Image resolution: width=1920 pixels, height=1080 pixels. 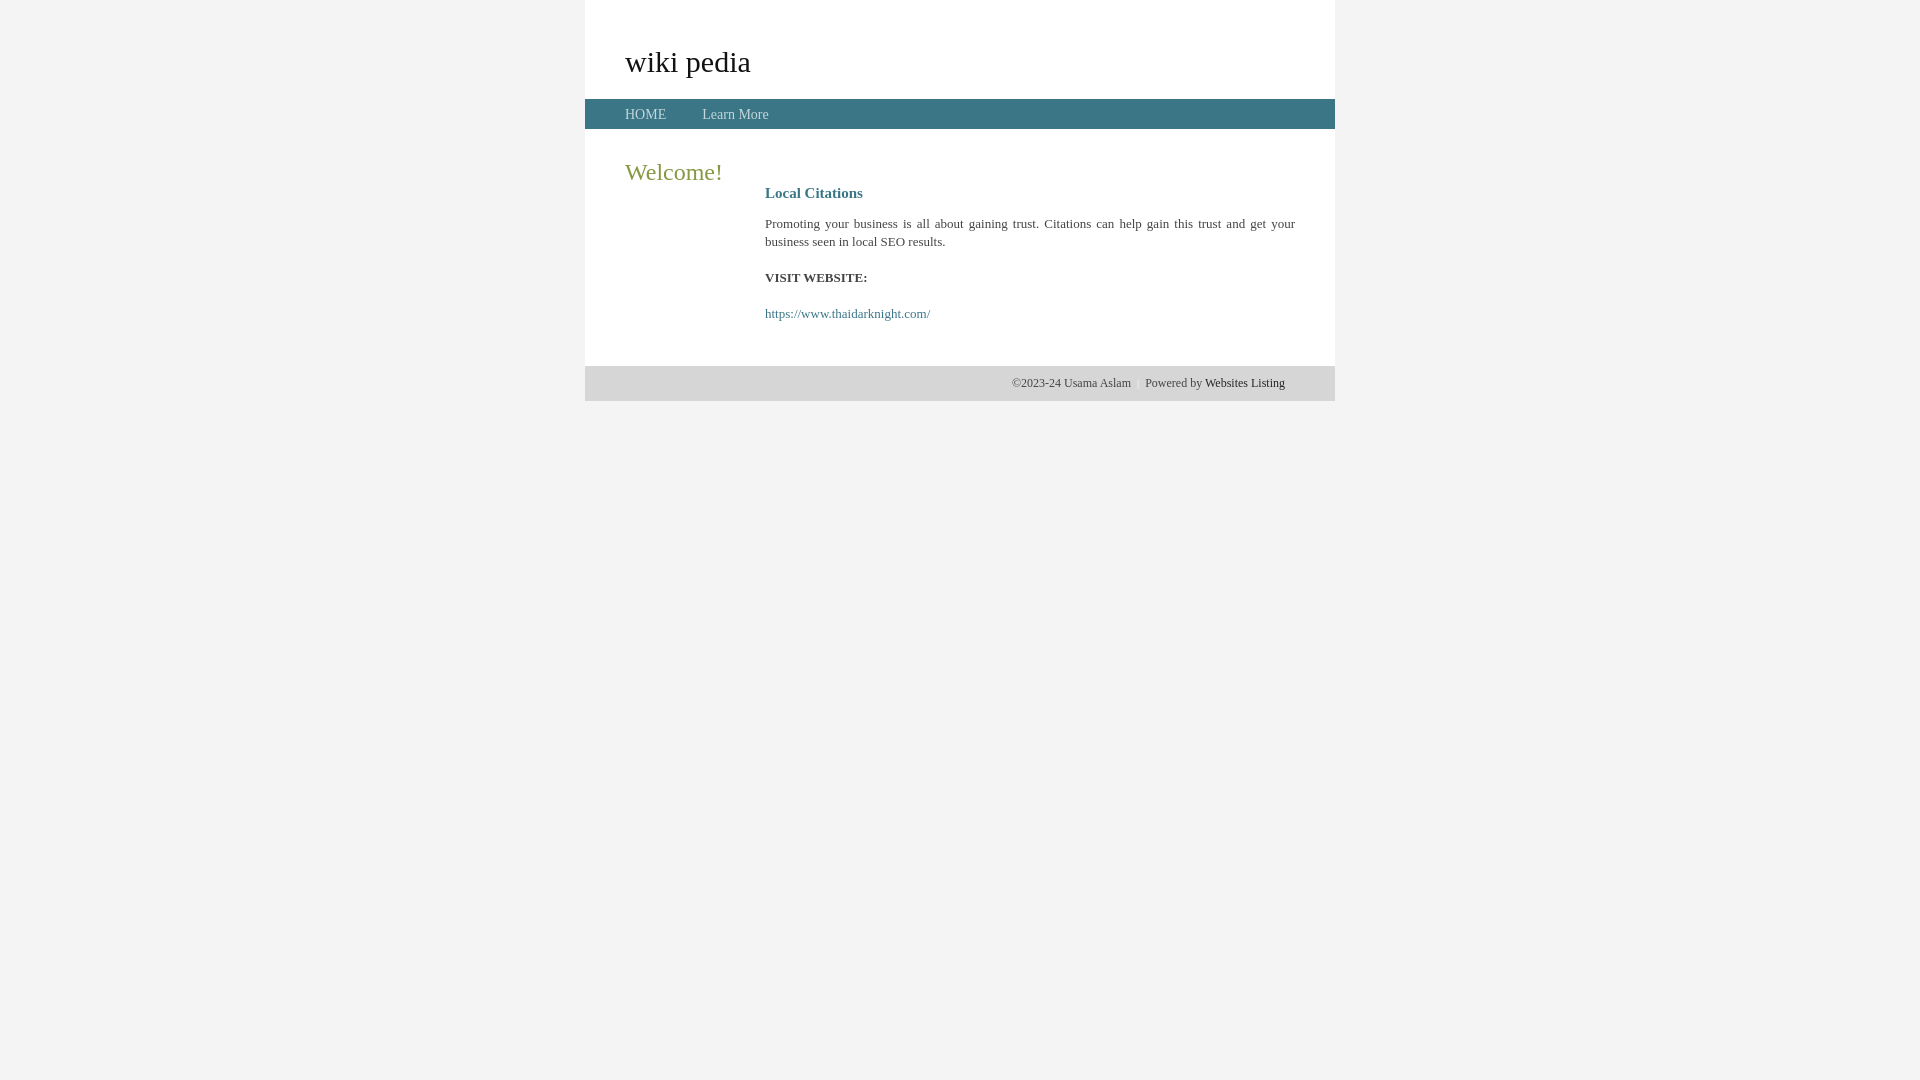 I want to click on wiki pedia, so click(x=688, y=61).